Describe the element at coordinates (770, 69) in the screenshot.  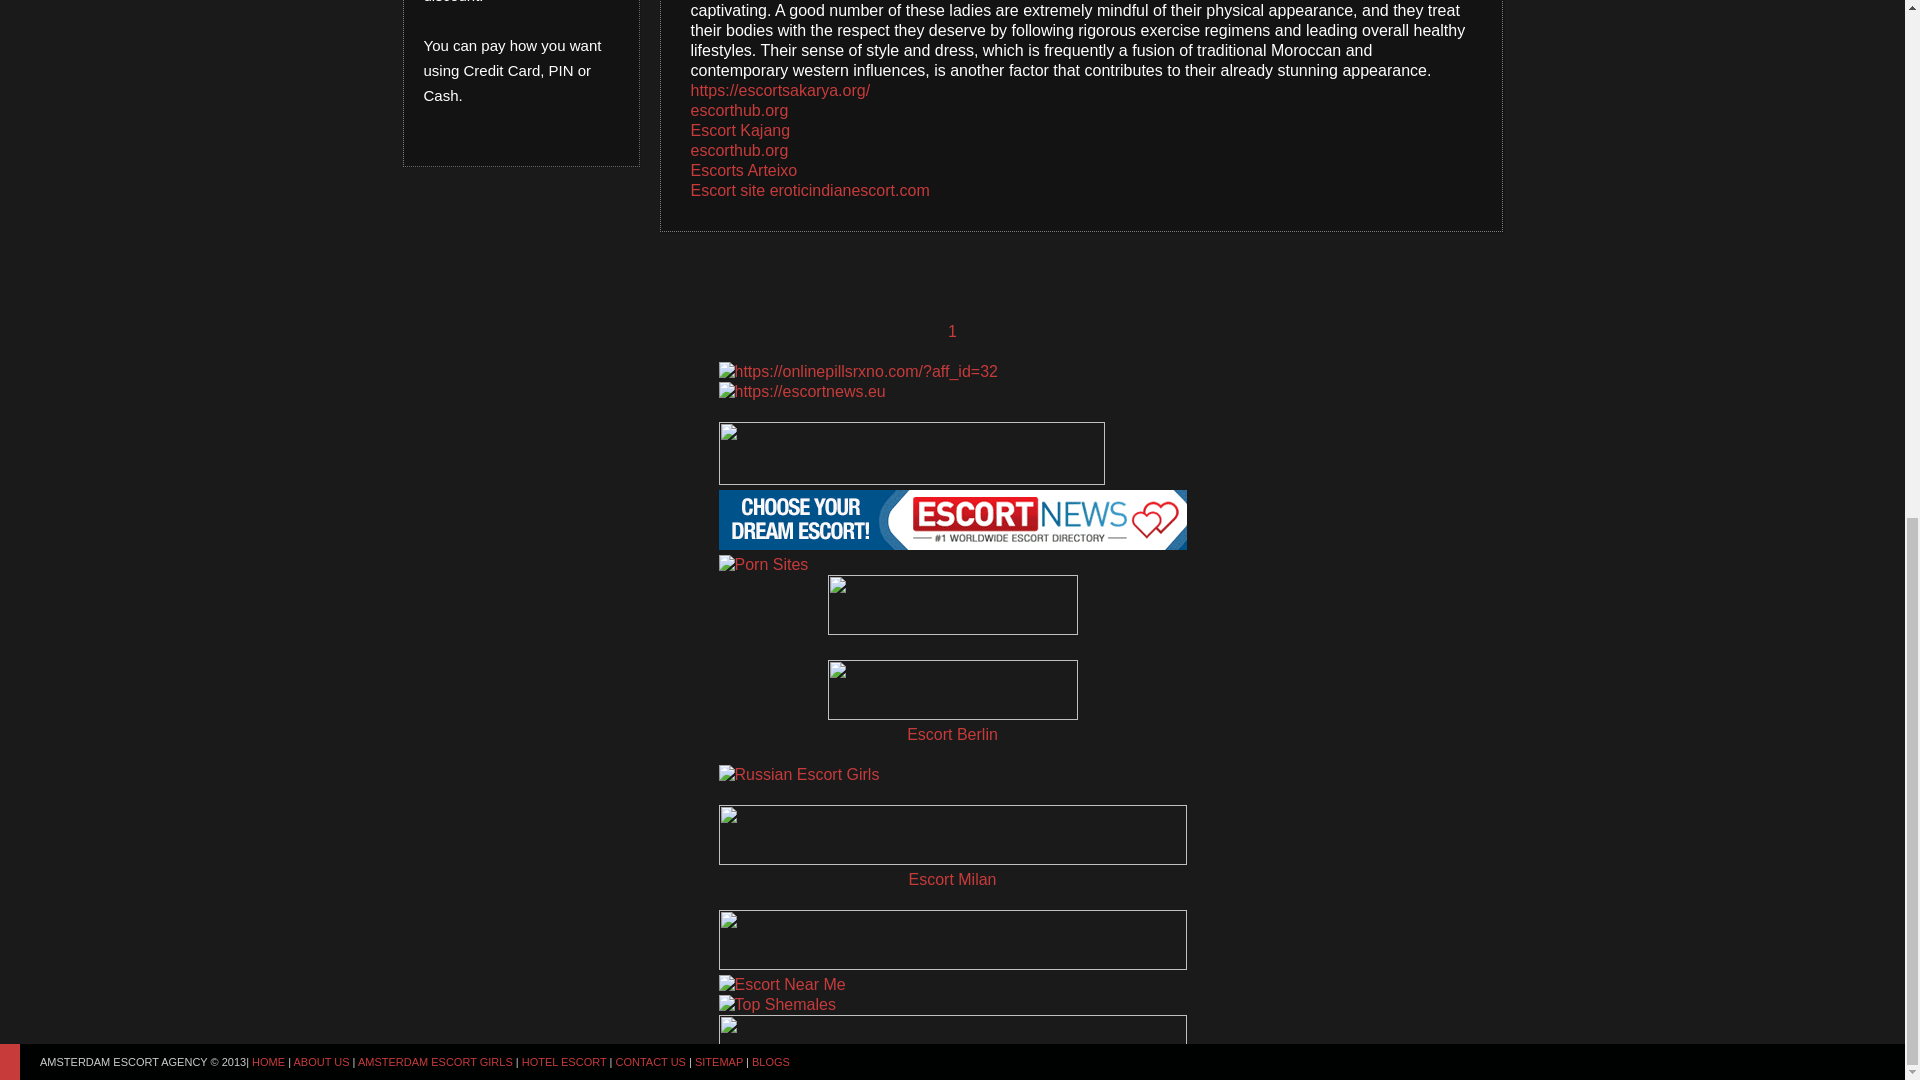
I see `BLOGS` at that location.